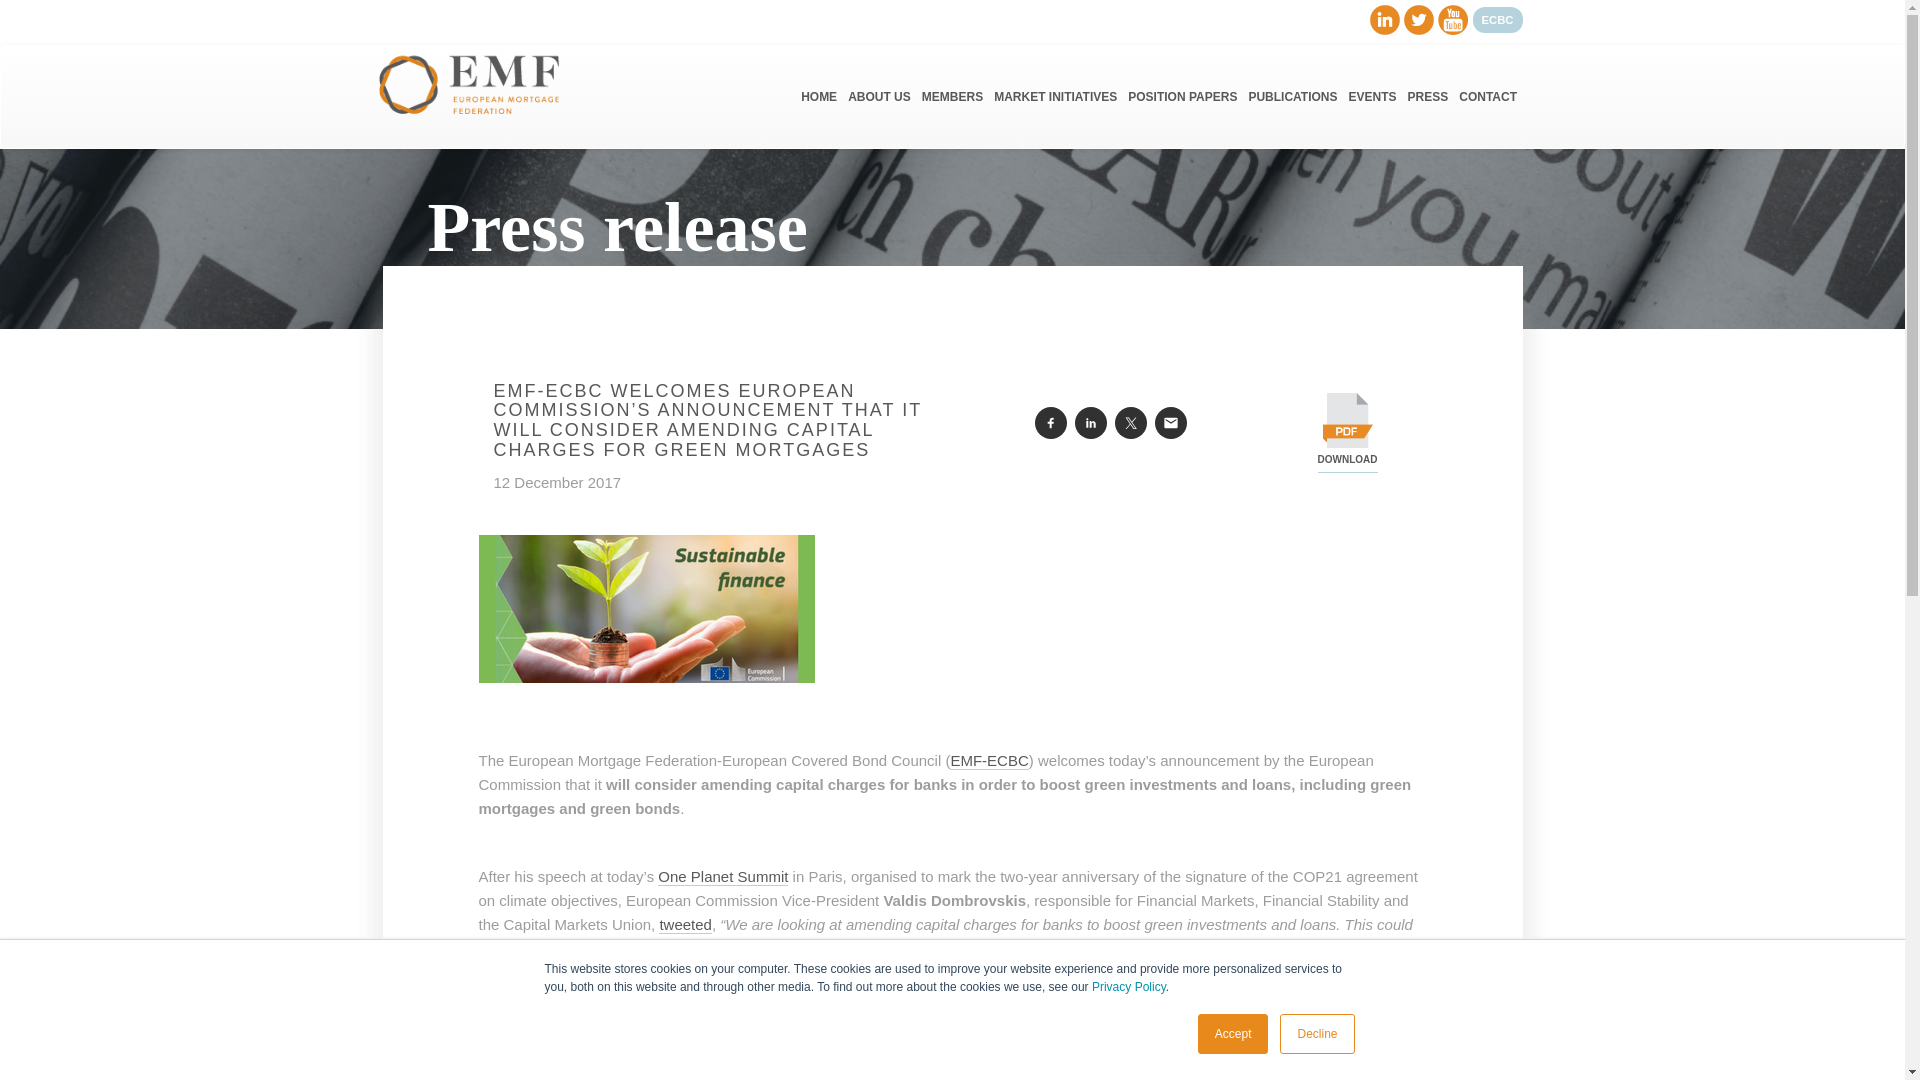  I want to click on MARKET INITIATIVES, so click(1056, 97).